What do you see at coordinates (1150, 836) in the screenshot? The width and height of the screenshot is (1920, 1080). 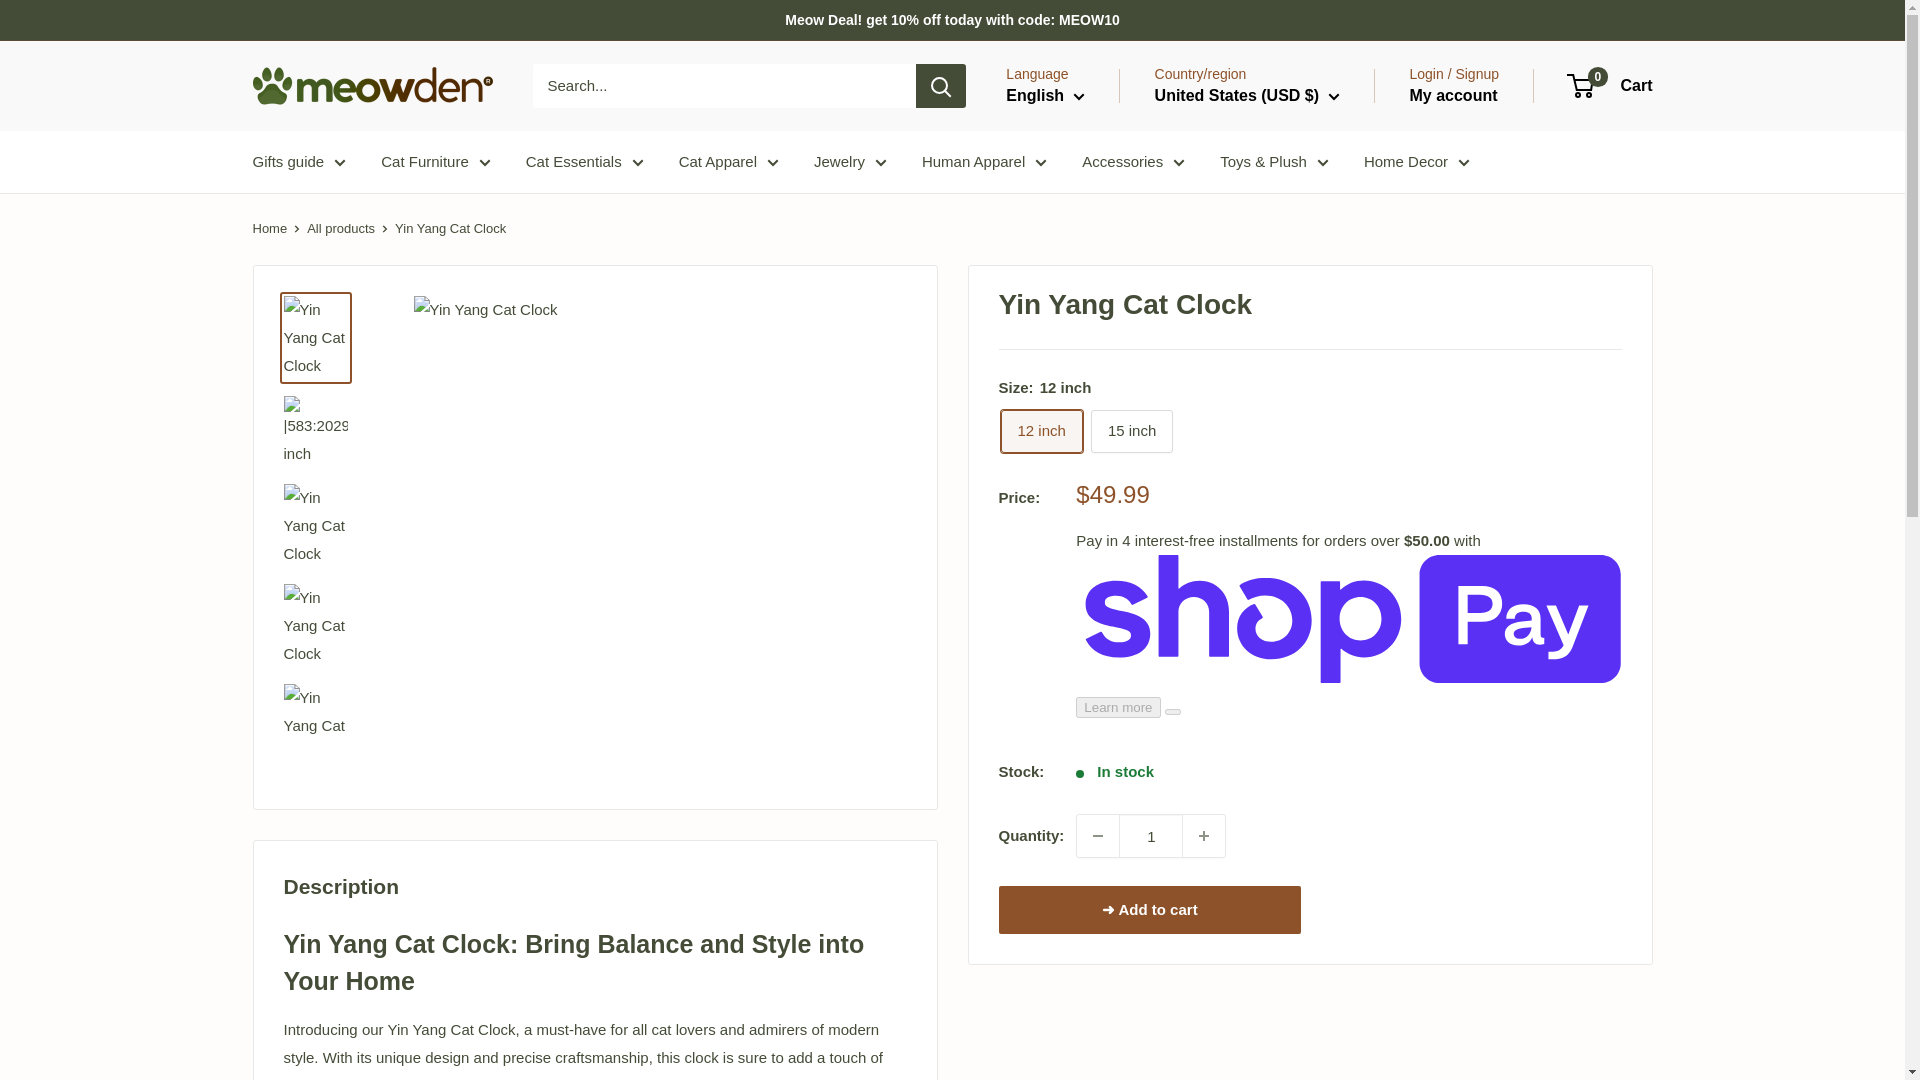 I see `1` at bounding box center [1150, 836].